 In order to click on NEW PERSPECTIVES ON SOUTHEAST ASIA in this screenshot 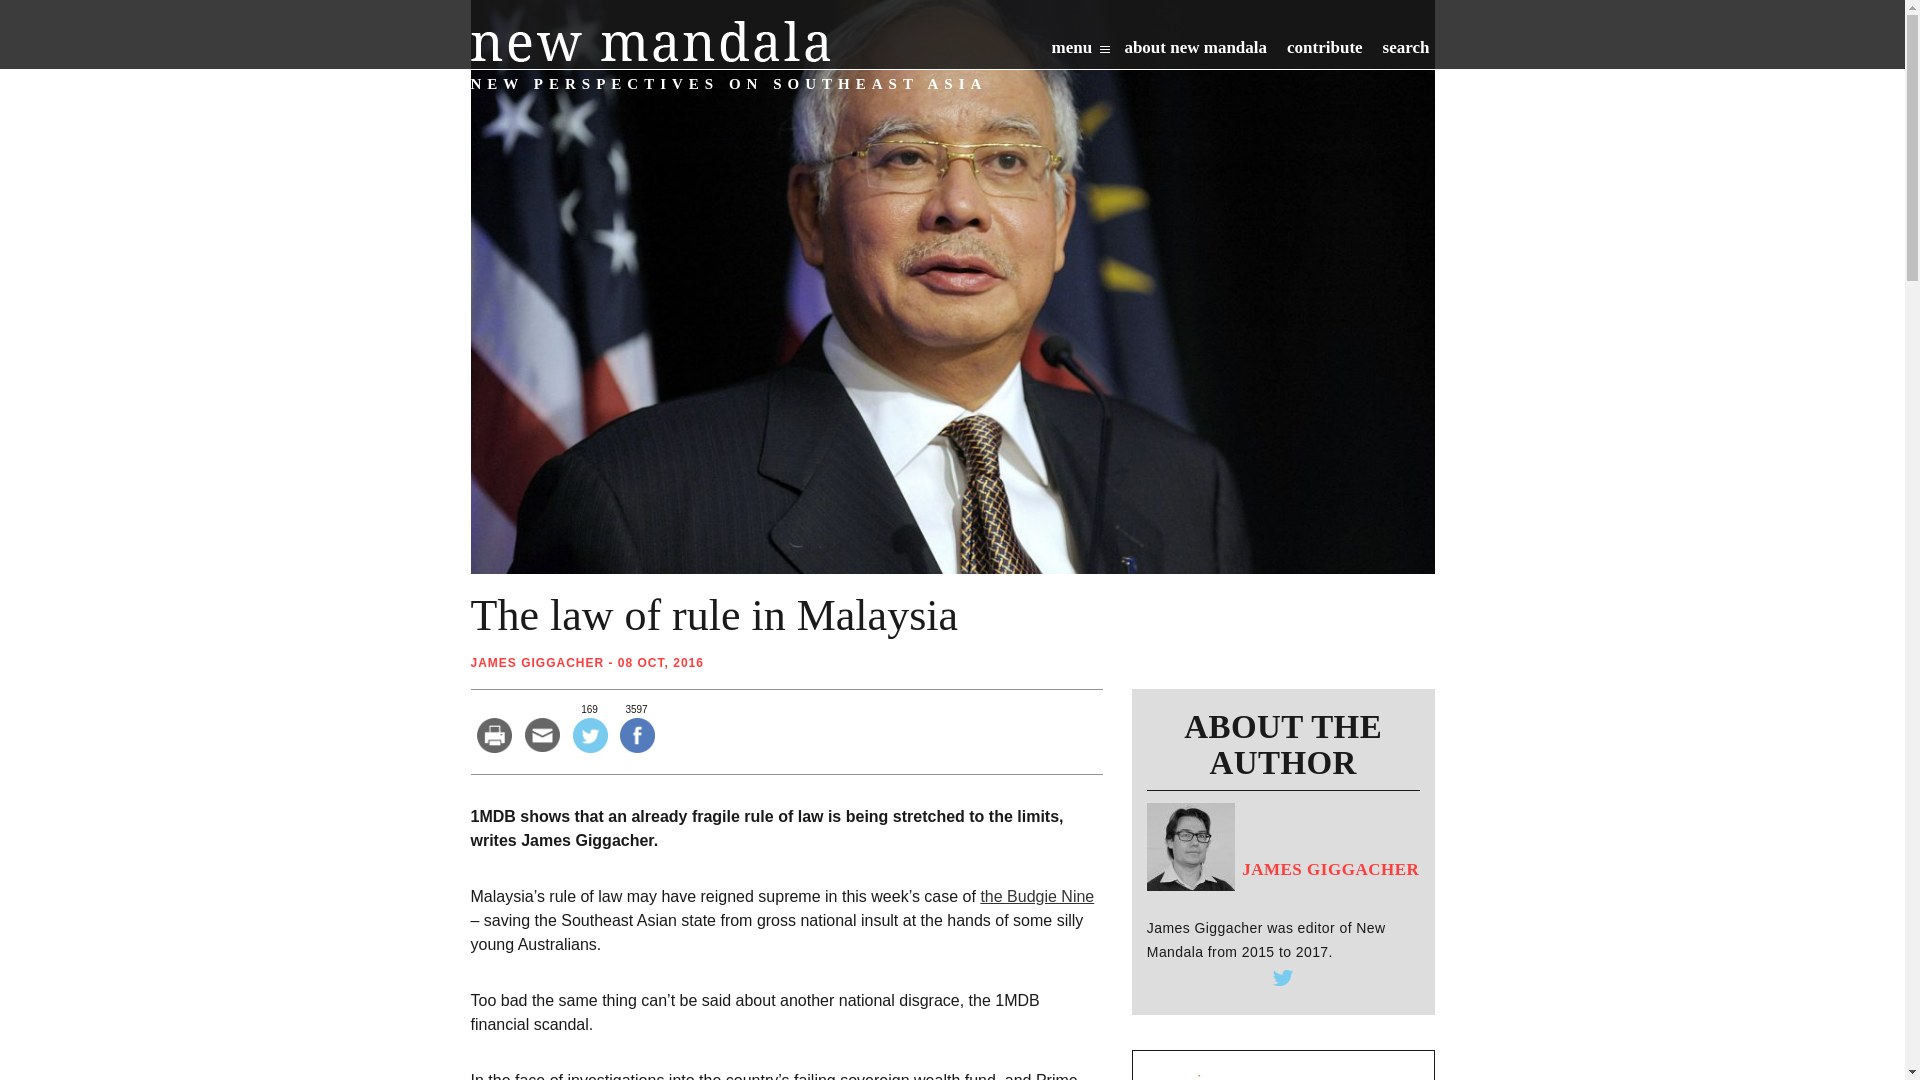, I will do `click(650, 40)`.